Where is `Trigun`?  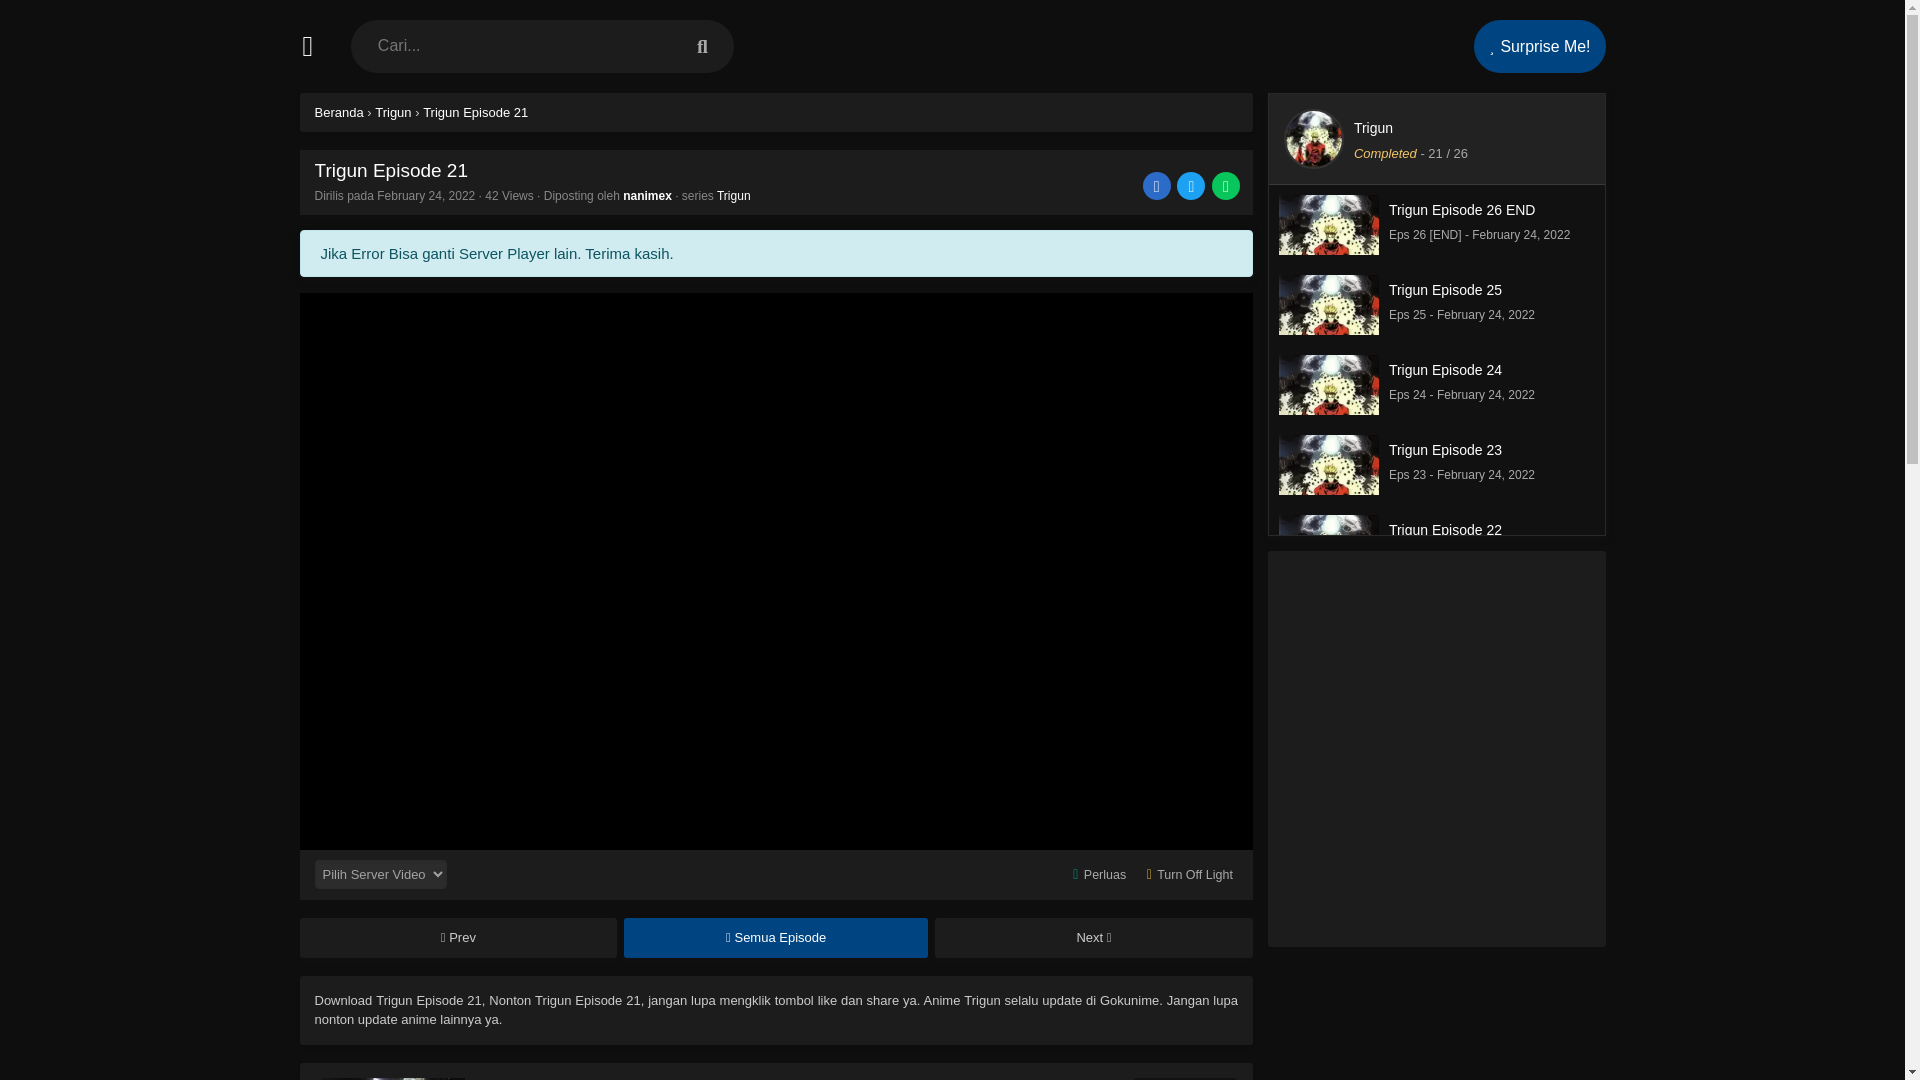 Trigun is located at coordinates (1328, 404).